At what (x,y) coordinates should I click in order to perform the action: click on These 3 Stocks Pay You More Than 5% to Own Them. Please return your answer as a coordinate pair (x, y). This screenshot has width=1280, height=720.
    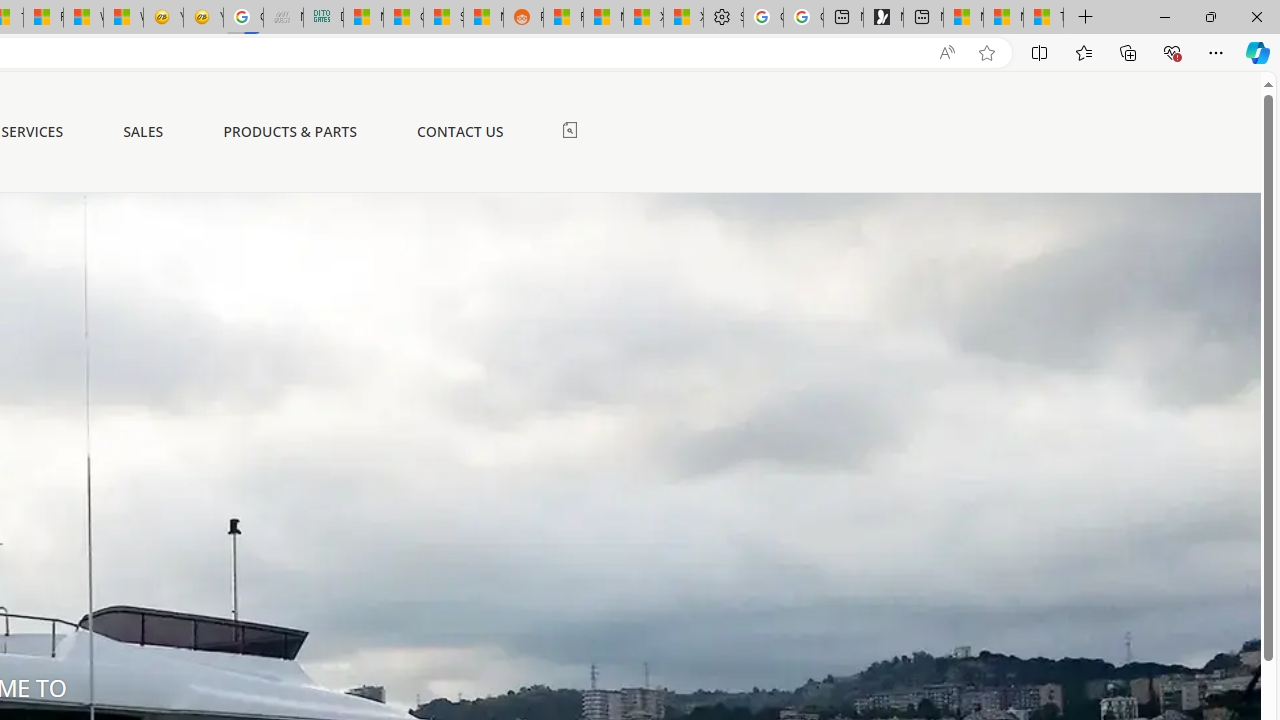
    Looking at the image, I should click on (1044, 18).